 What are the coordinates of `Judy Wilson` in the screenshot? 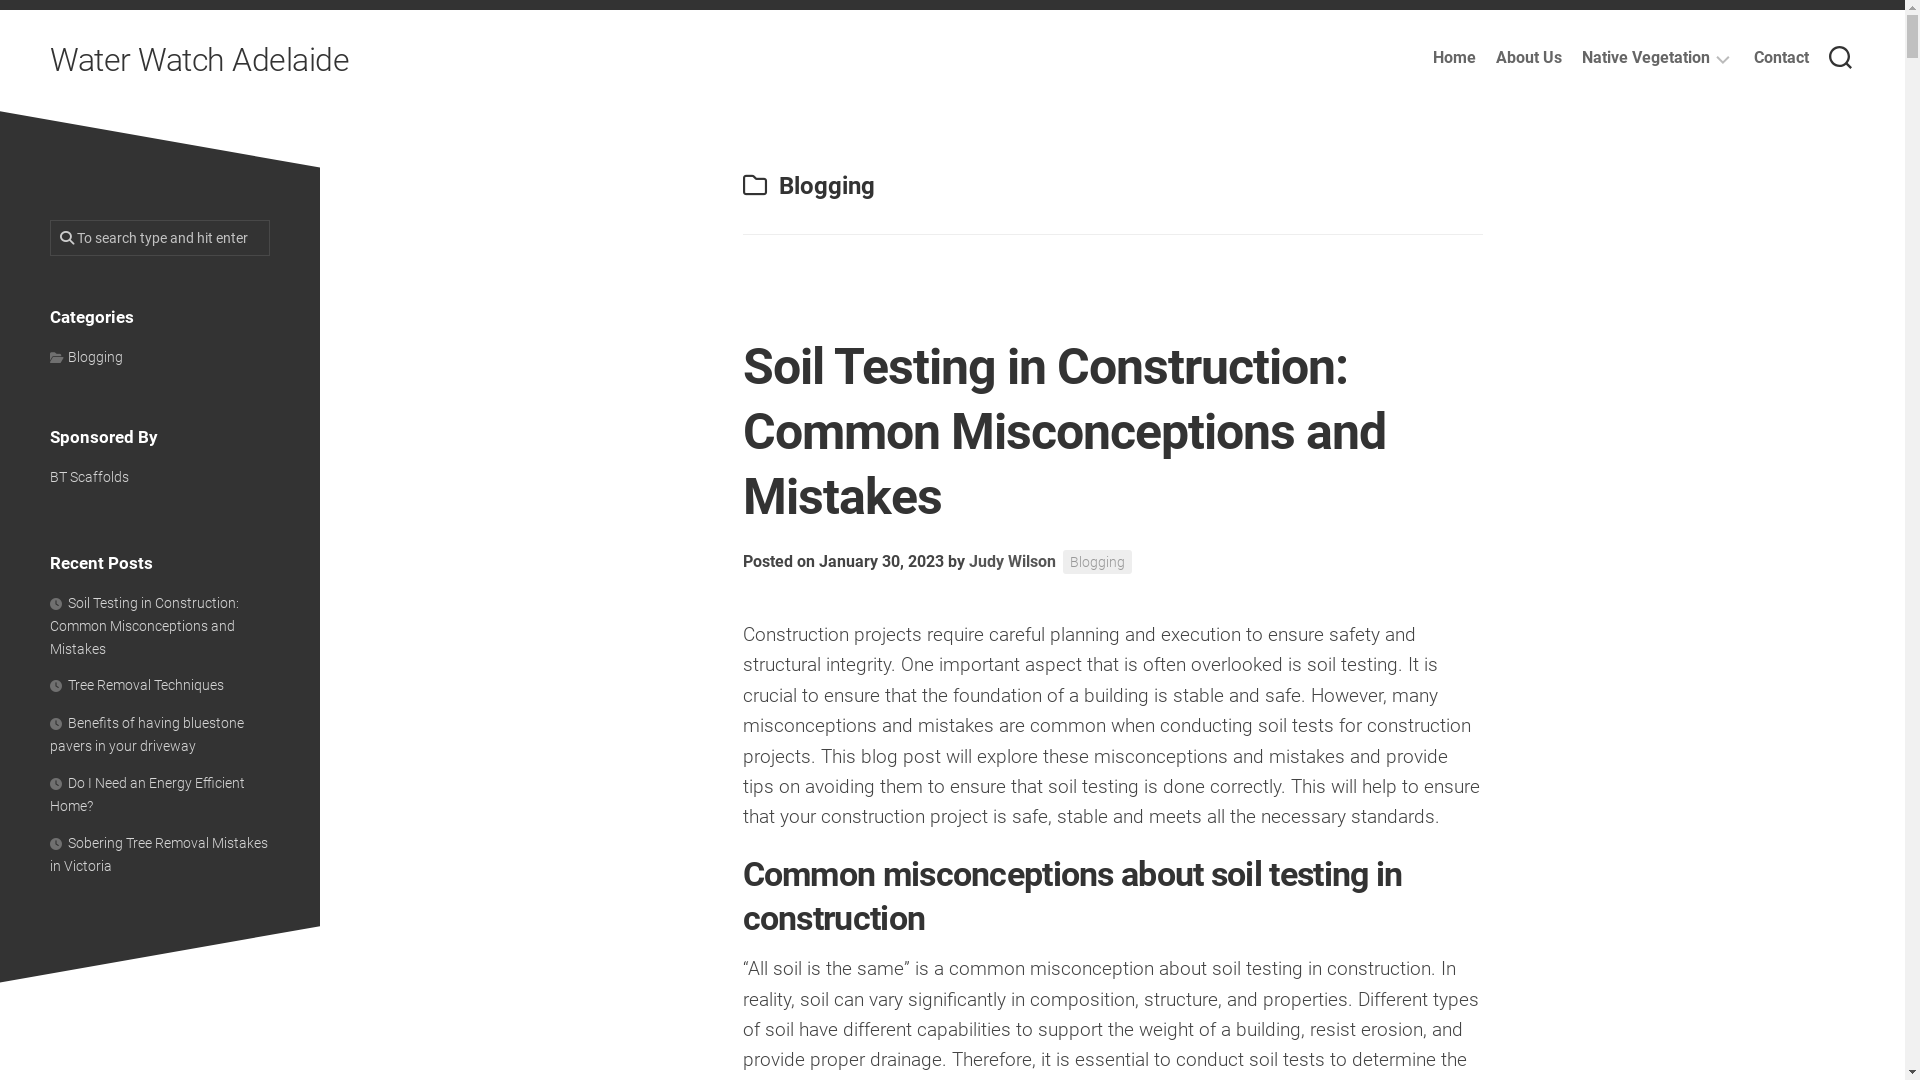 It's located at (1012, 562).